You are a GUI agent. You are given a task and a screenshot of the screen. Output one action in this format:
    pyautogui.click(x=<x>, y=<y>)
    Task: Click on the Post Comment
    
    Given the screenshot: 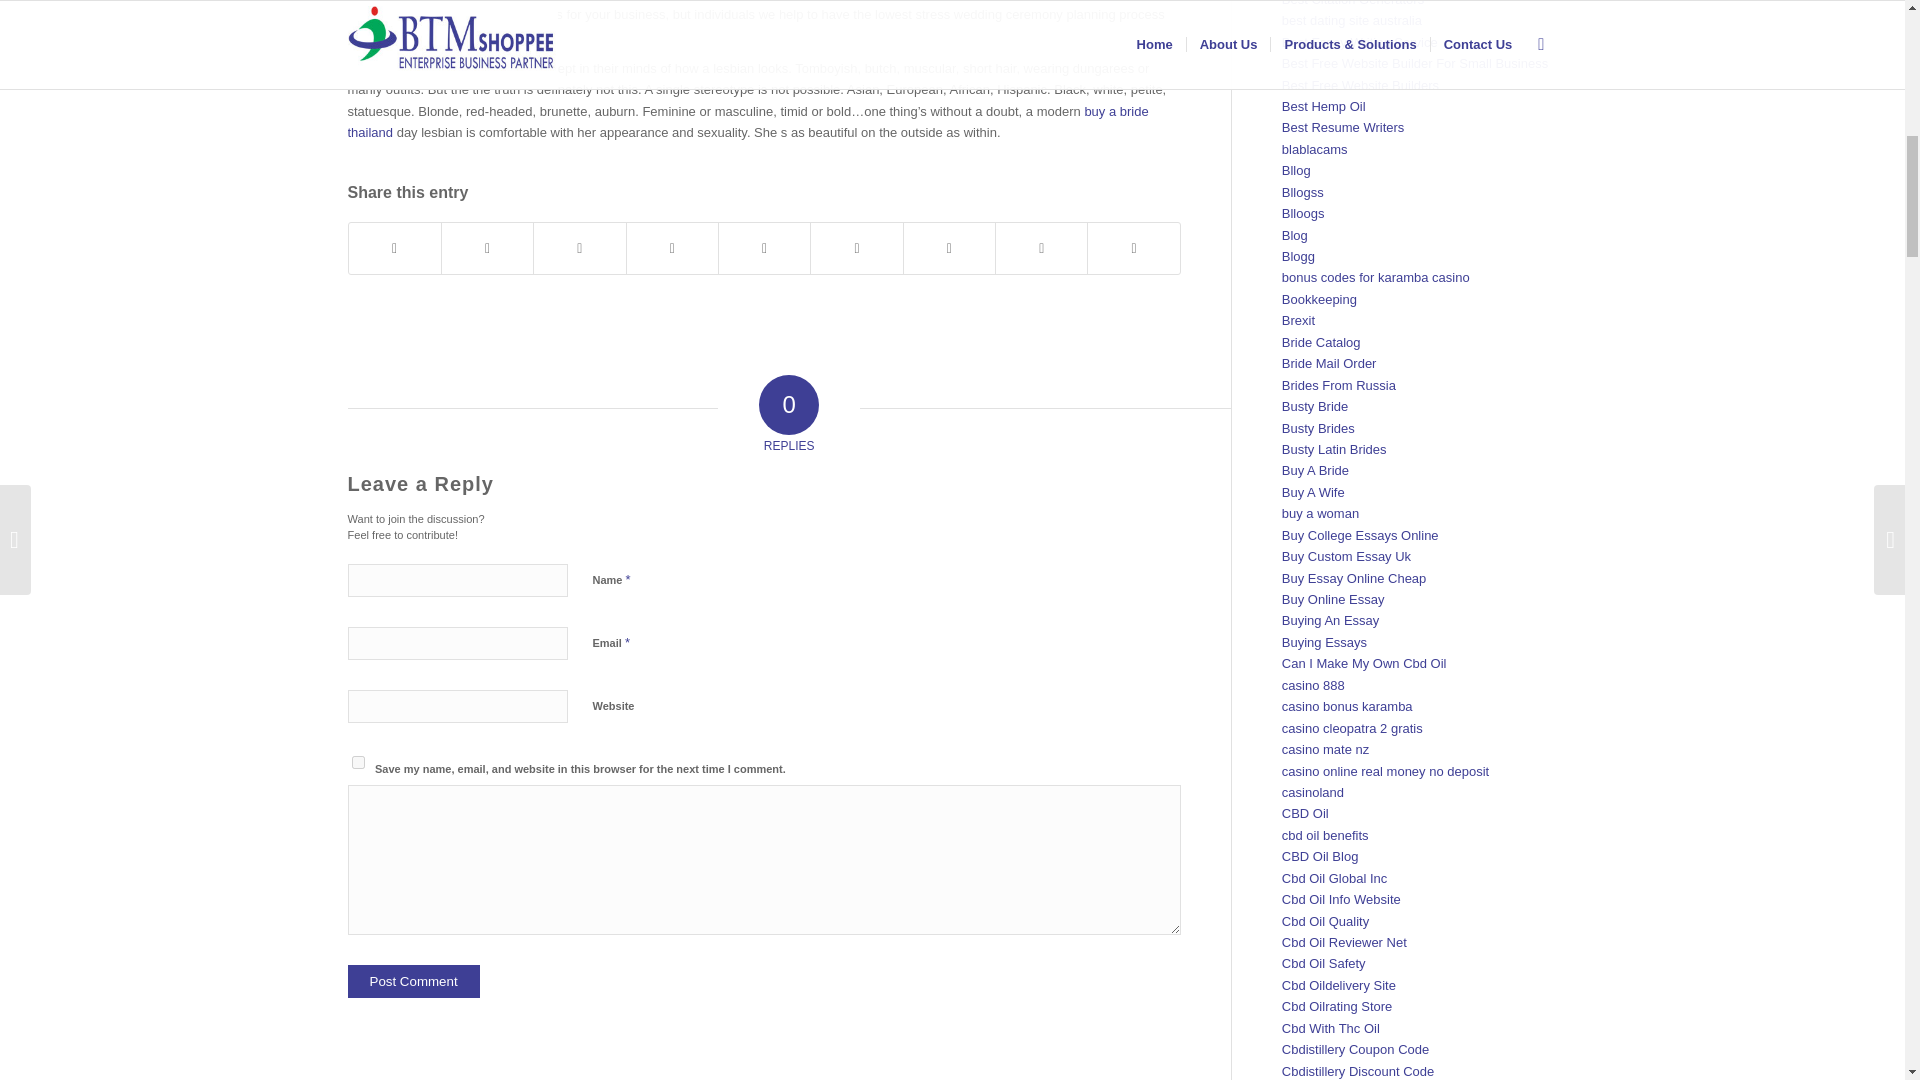 What is the action you would take?
    pyautogui.click(x=414, y=981)
    